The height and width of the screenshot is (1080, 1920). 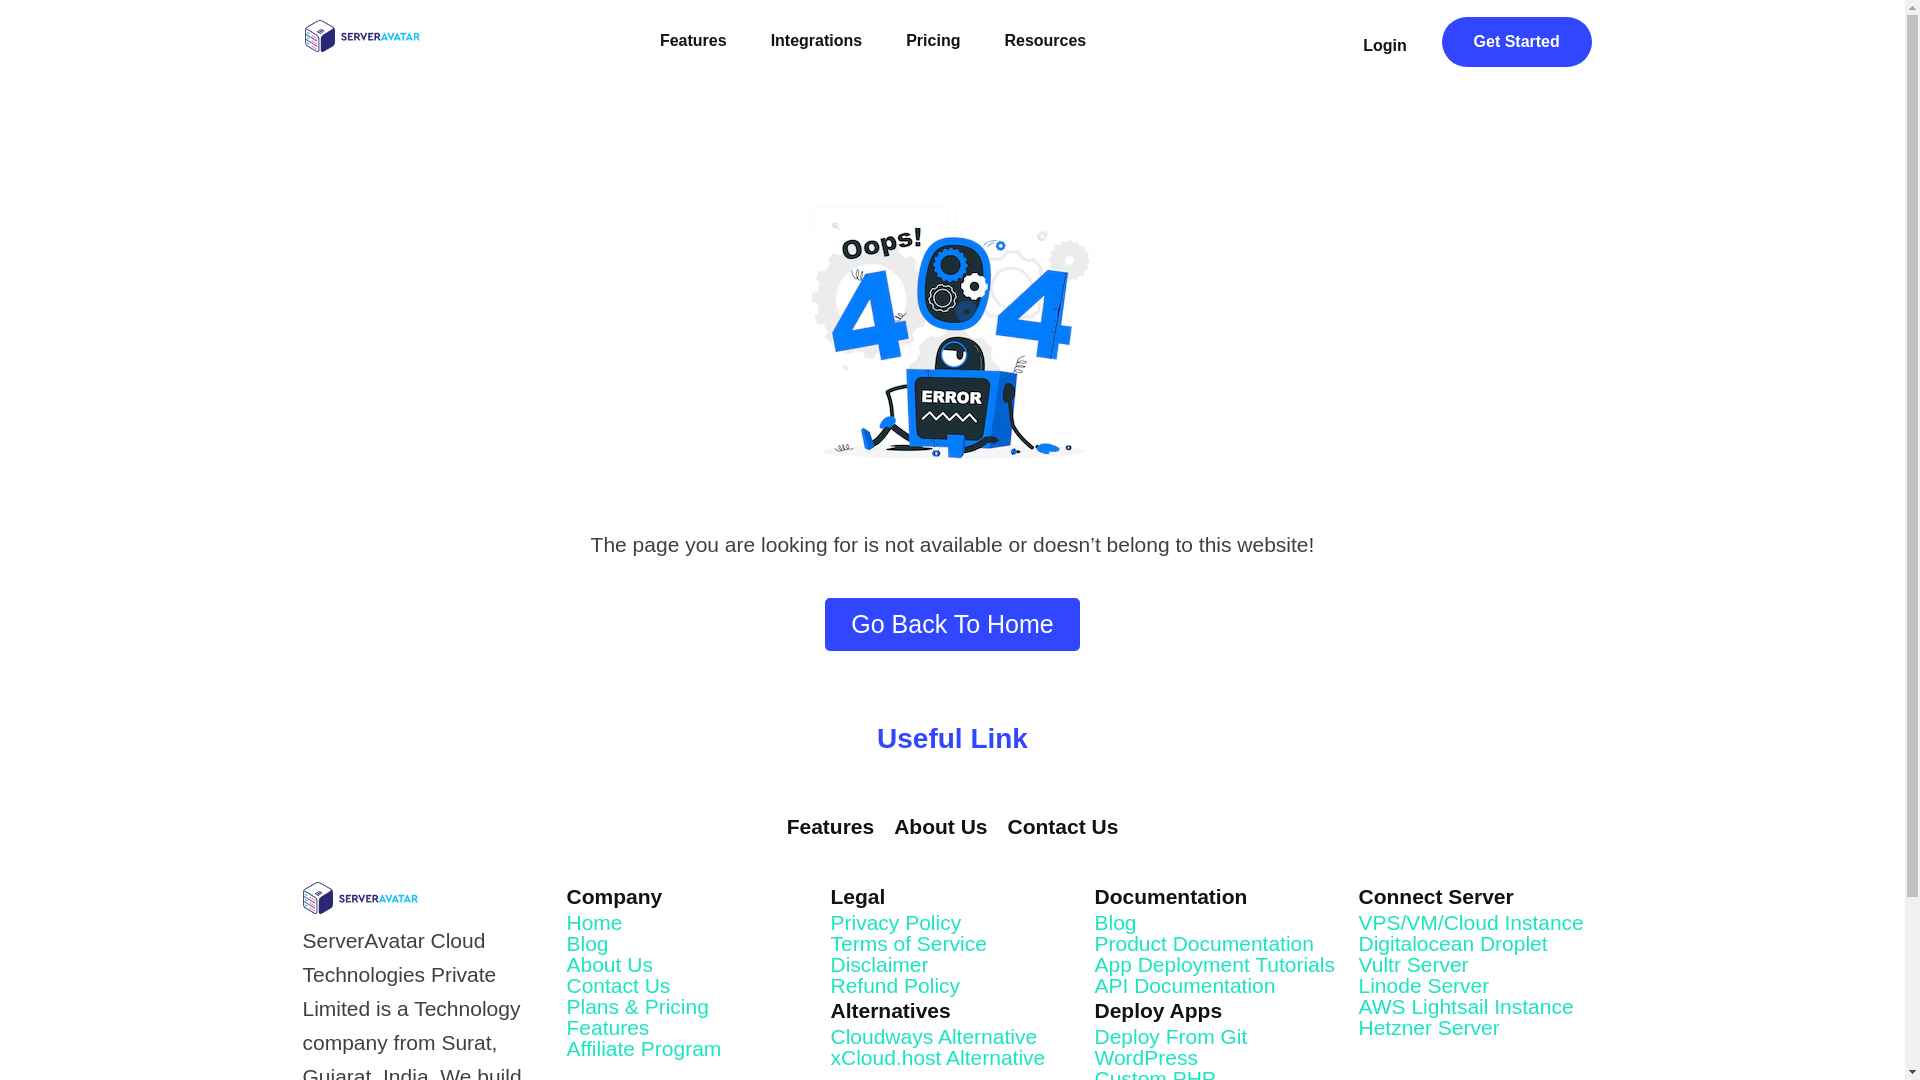 I want to click on Features, so click(x=831, y=827).